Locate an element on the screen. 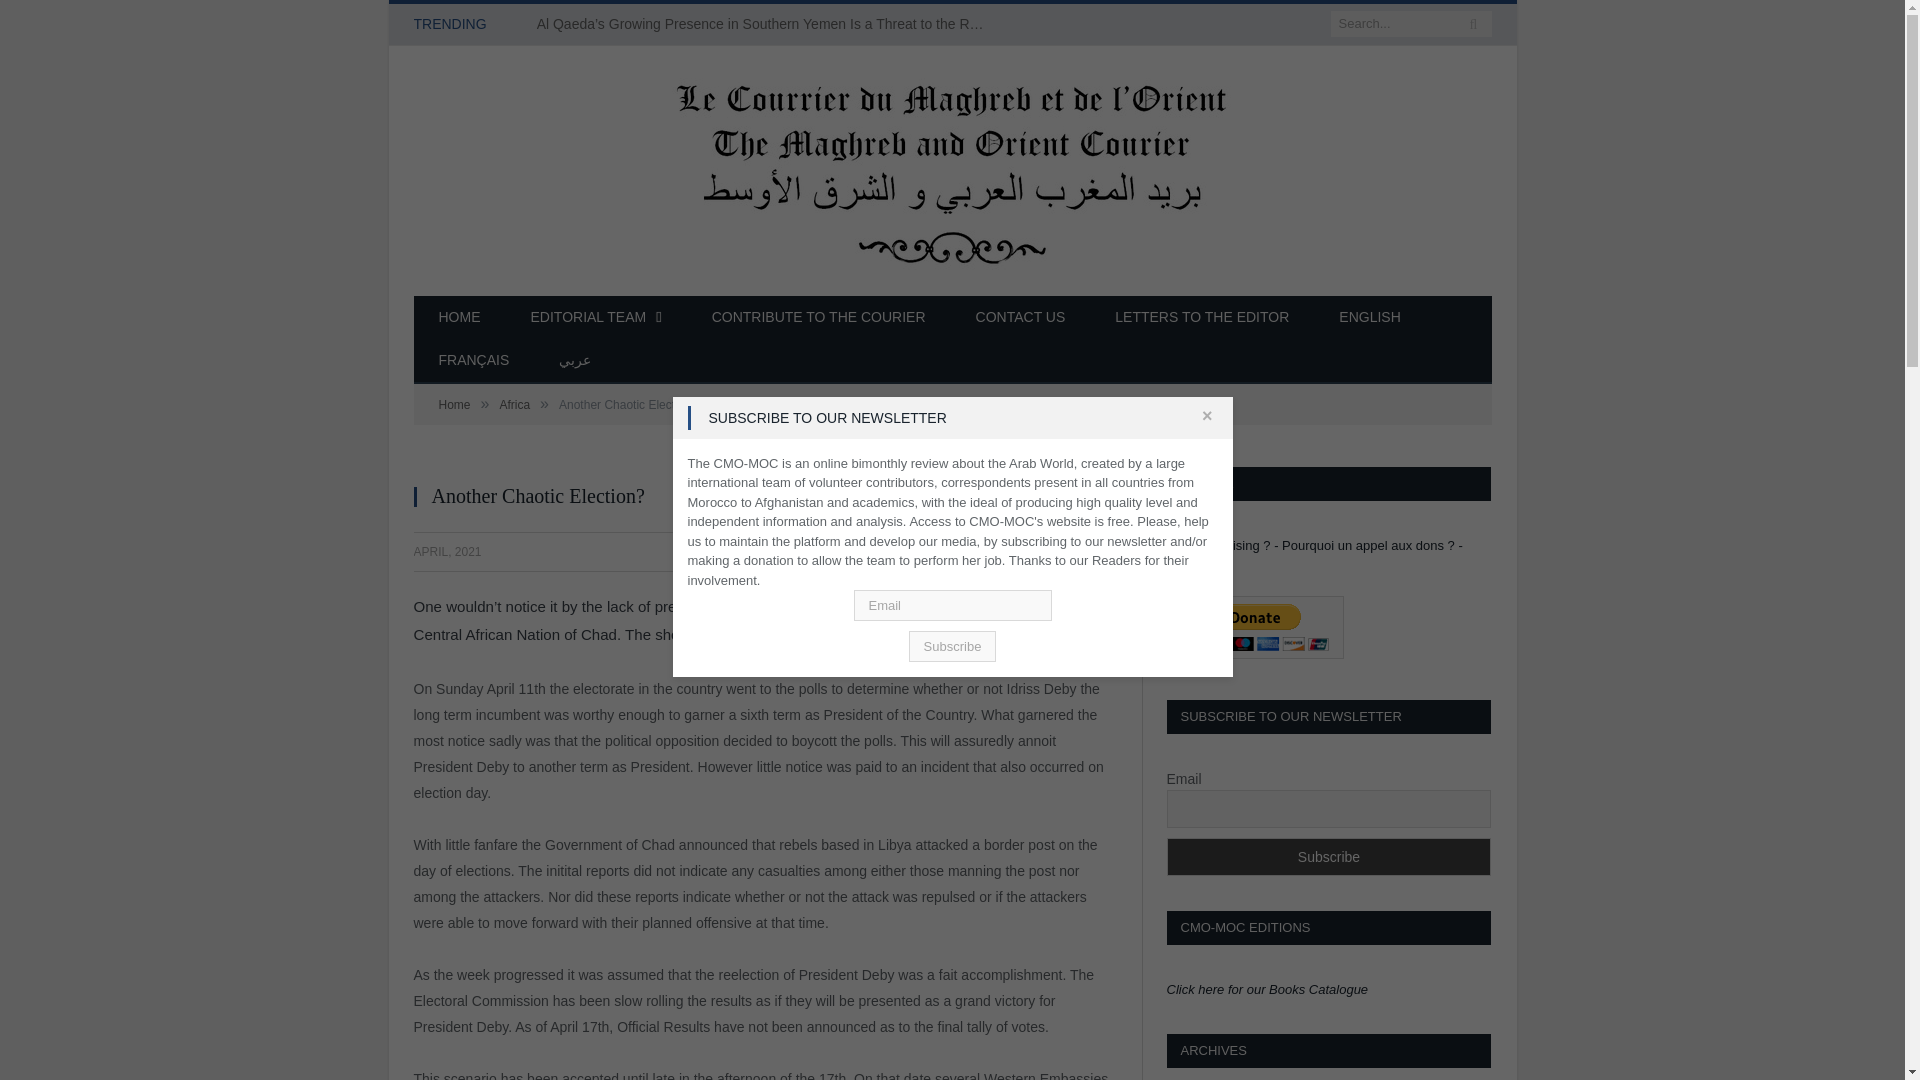 The image size is (1920, 1080). HOME is located at coordinates (460, 318).